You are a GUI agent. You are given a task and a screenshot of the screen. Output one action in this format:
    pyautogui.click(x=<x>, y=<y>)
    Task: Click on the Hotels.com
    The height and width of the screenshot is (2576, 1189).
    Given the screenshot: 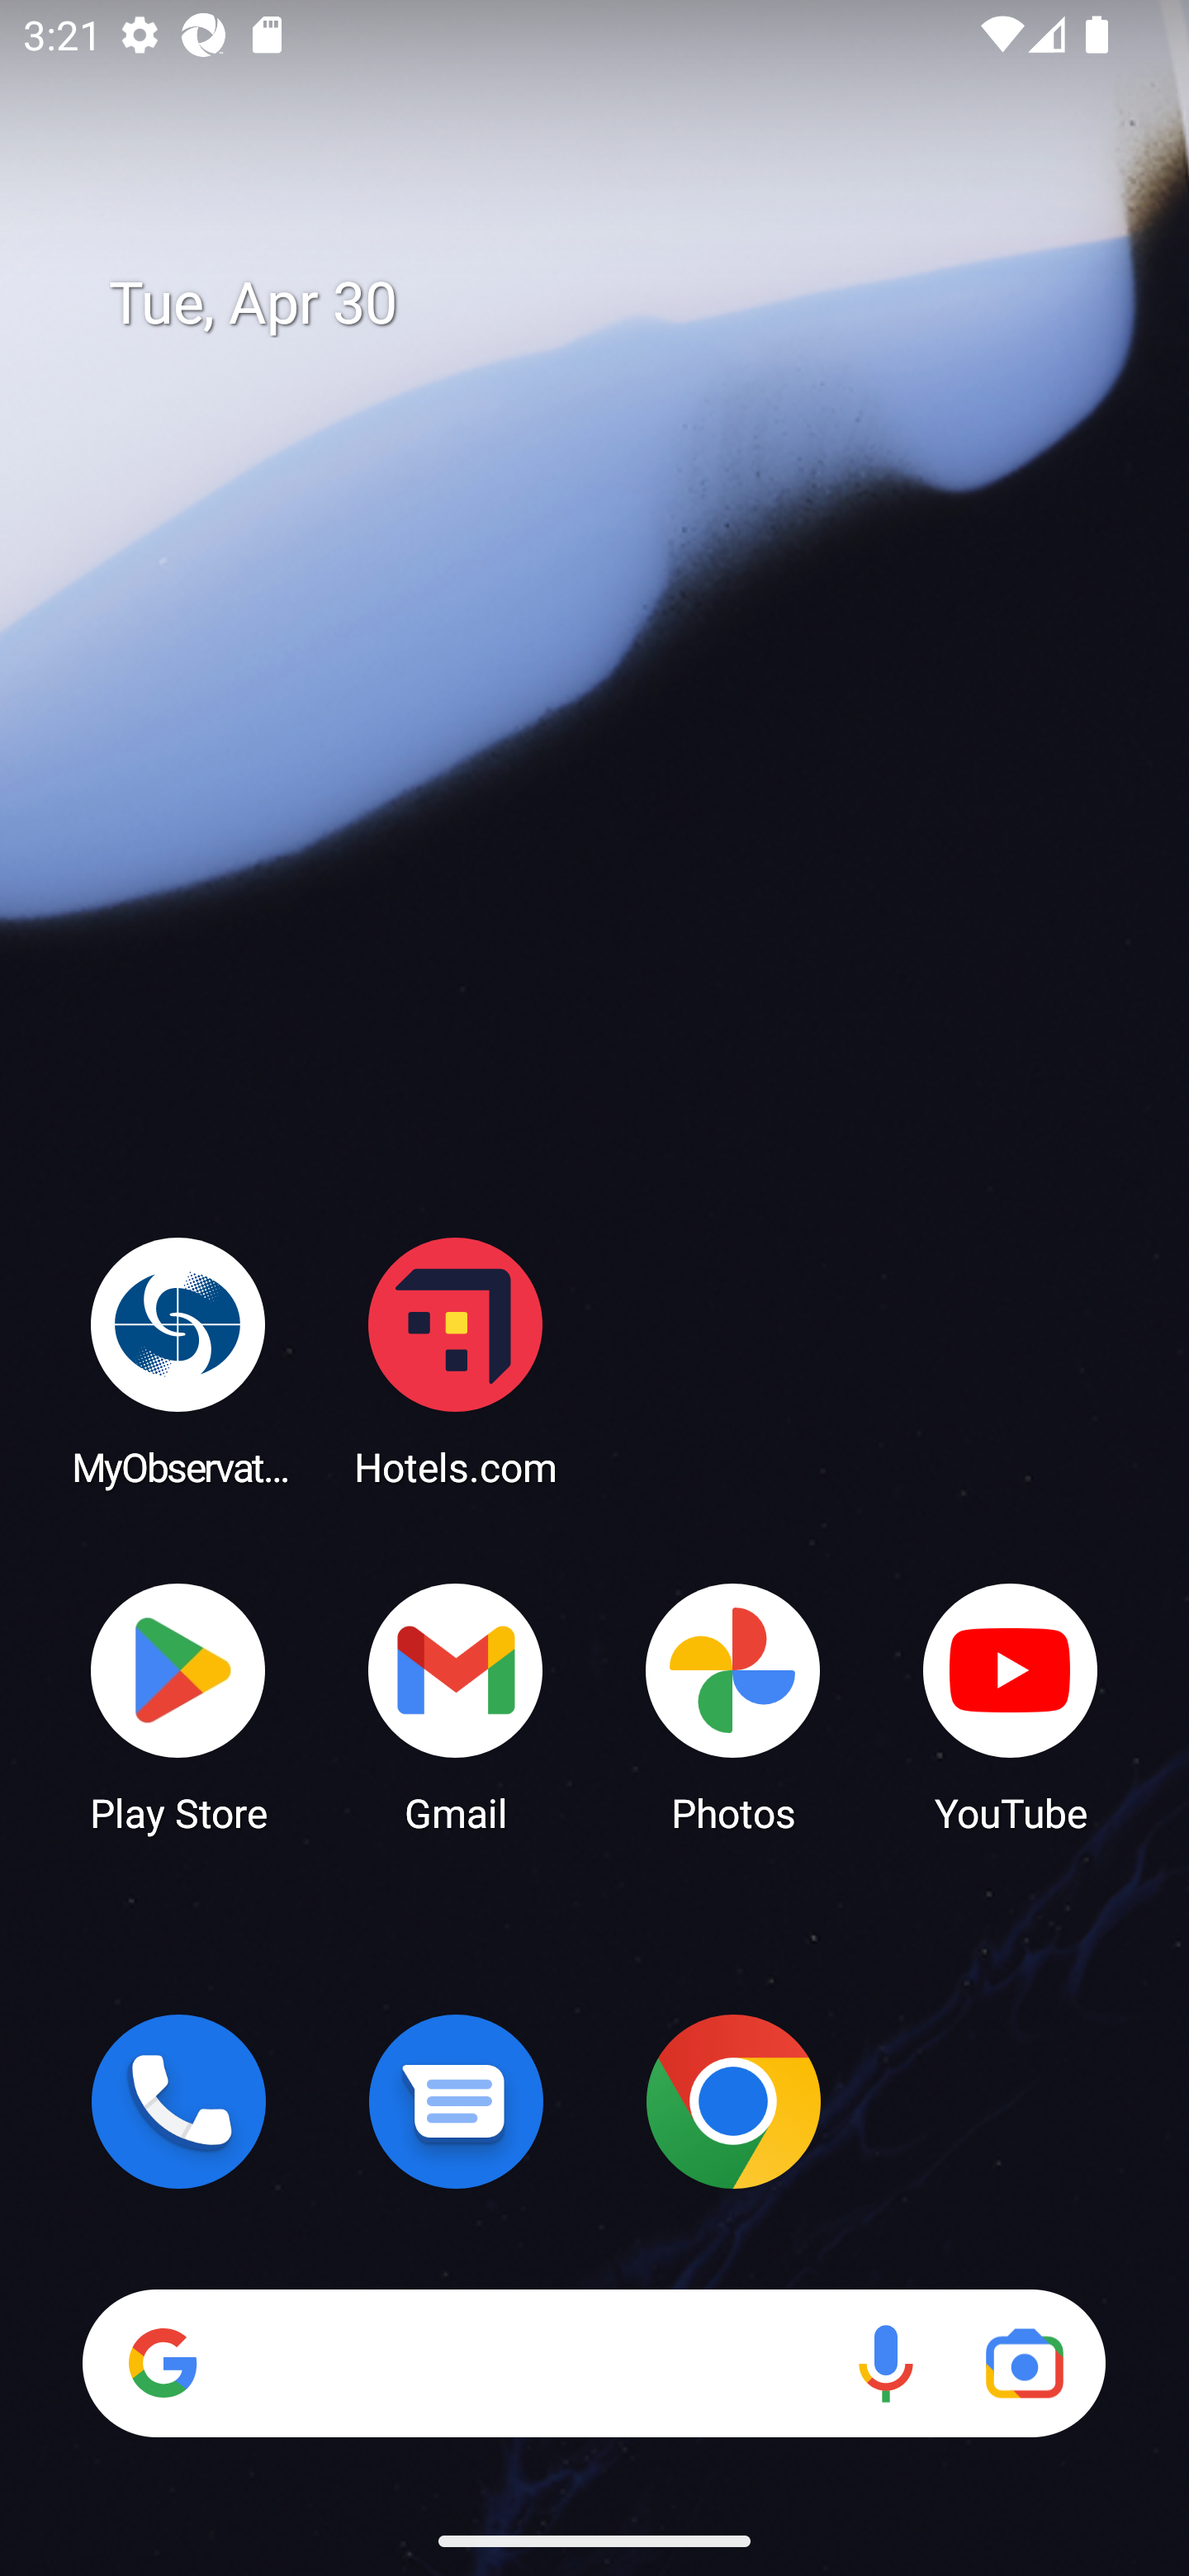 What is the action you would take?
    pyautogui.click(x=456, y=1361)
    